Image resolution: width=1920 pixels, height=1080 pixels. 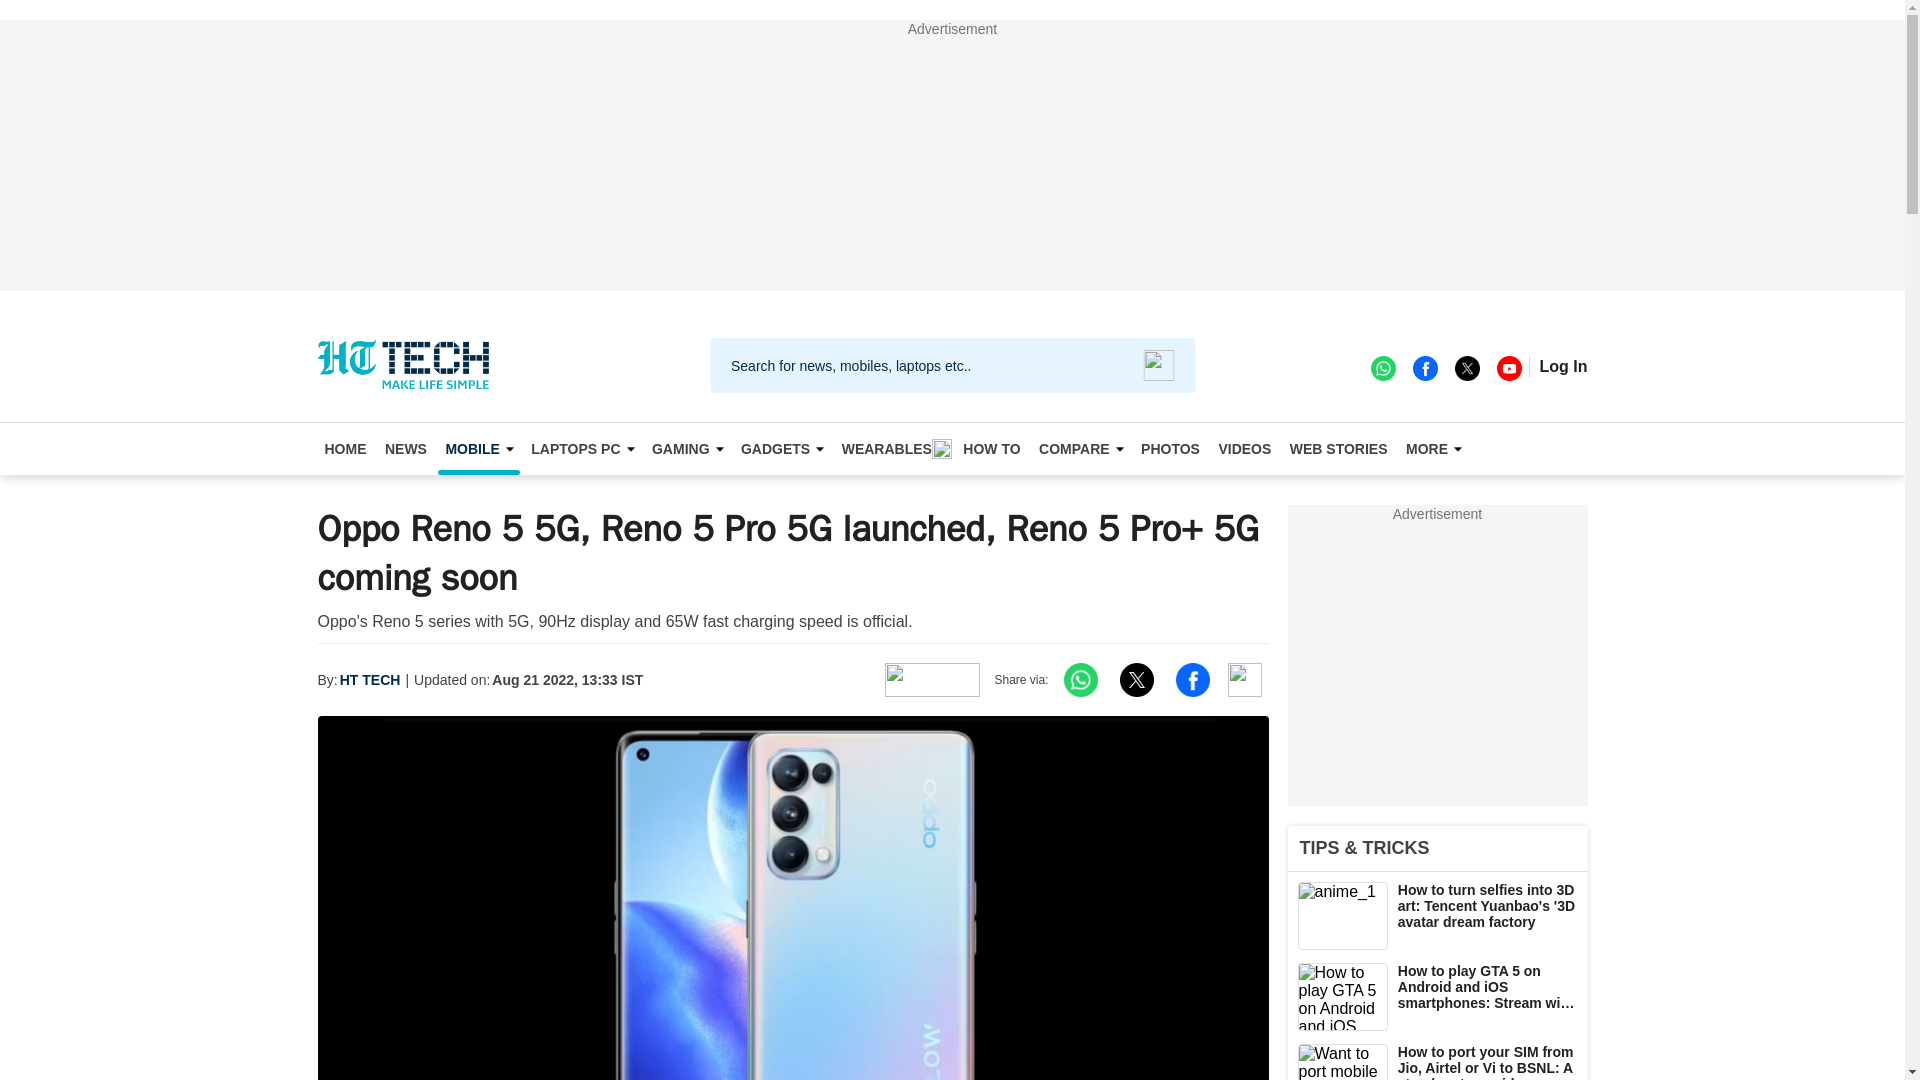 What do you see at coordinates (781, 449) in the screenshot?
I see `GADGETS` at bounding box center [781, 449].